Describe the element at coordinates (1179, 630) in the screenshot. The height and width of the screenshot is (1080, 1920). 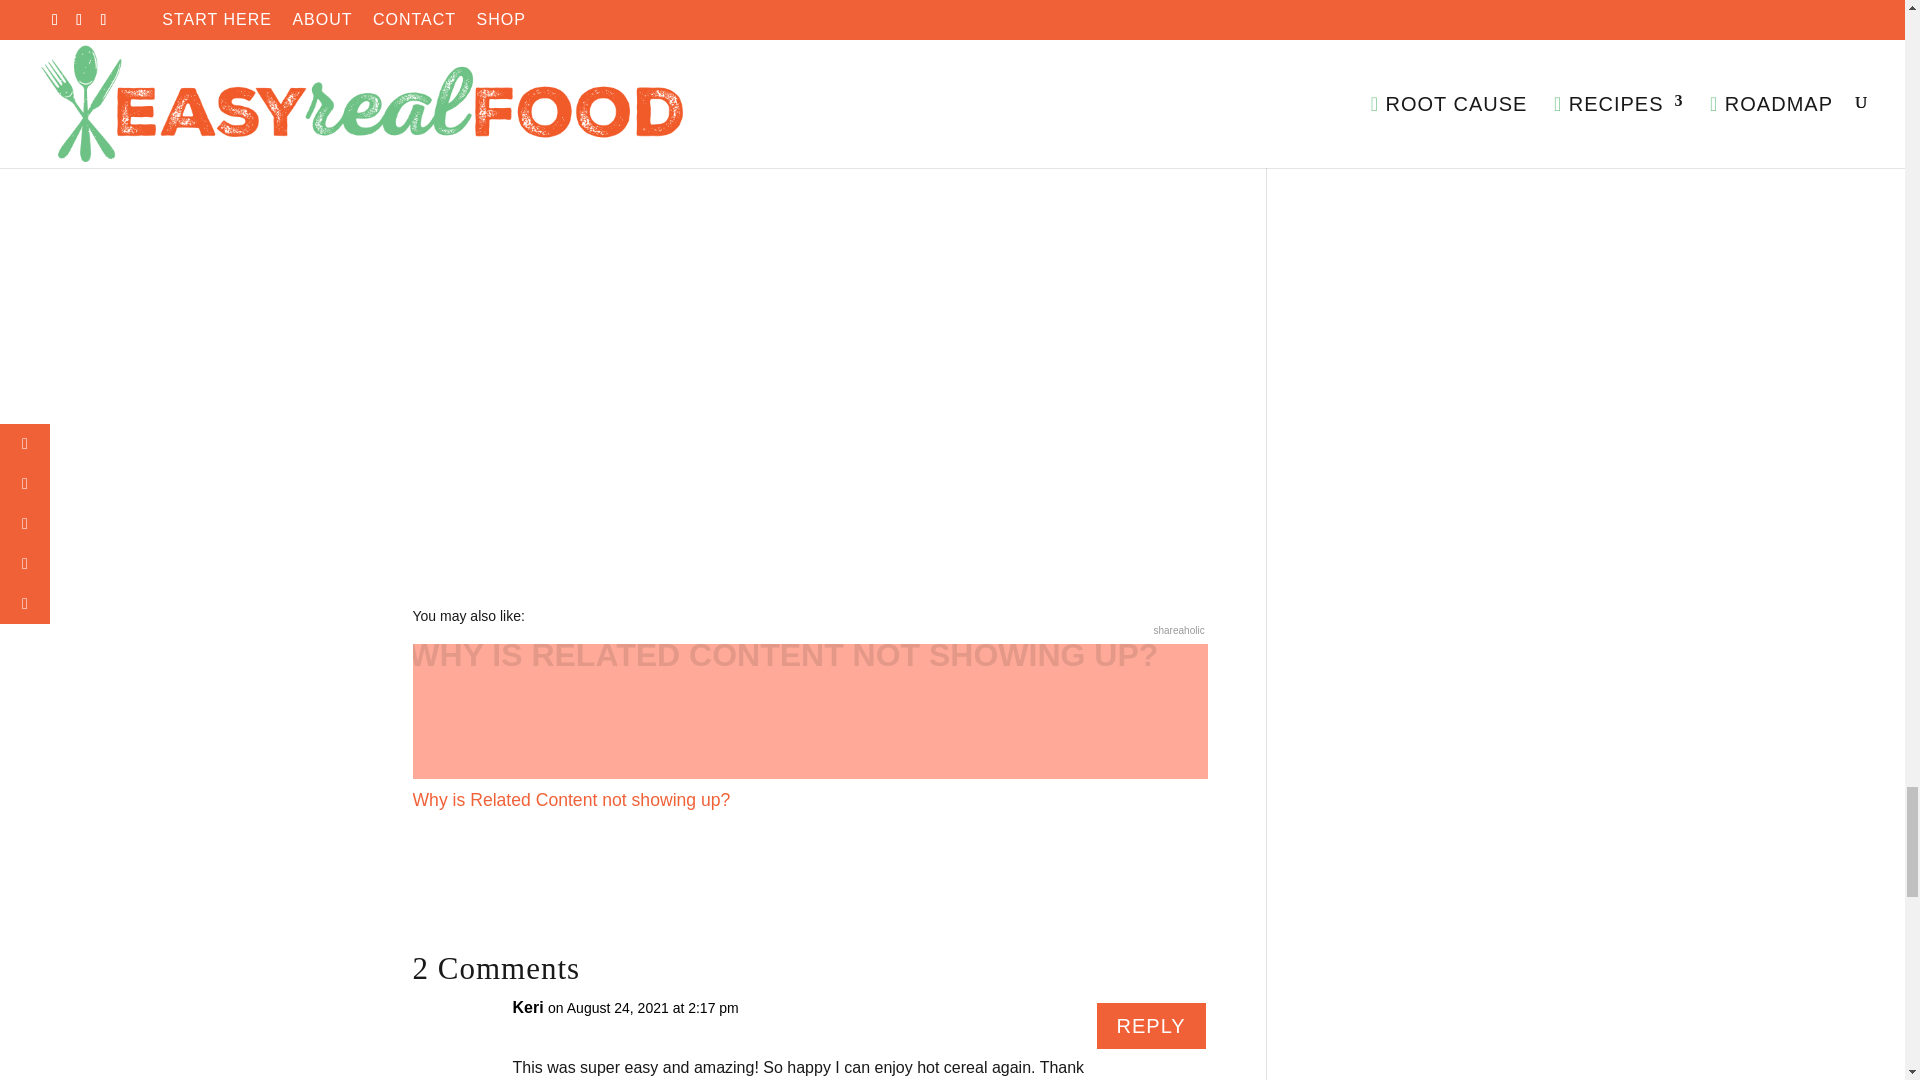
I see `Website Tools by Shareaholic` at that location.